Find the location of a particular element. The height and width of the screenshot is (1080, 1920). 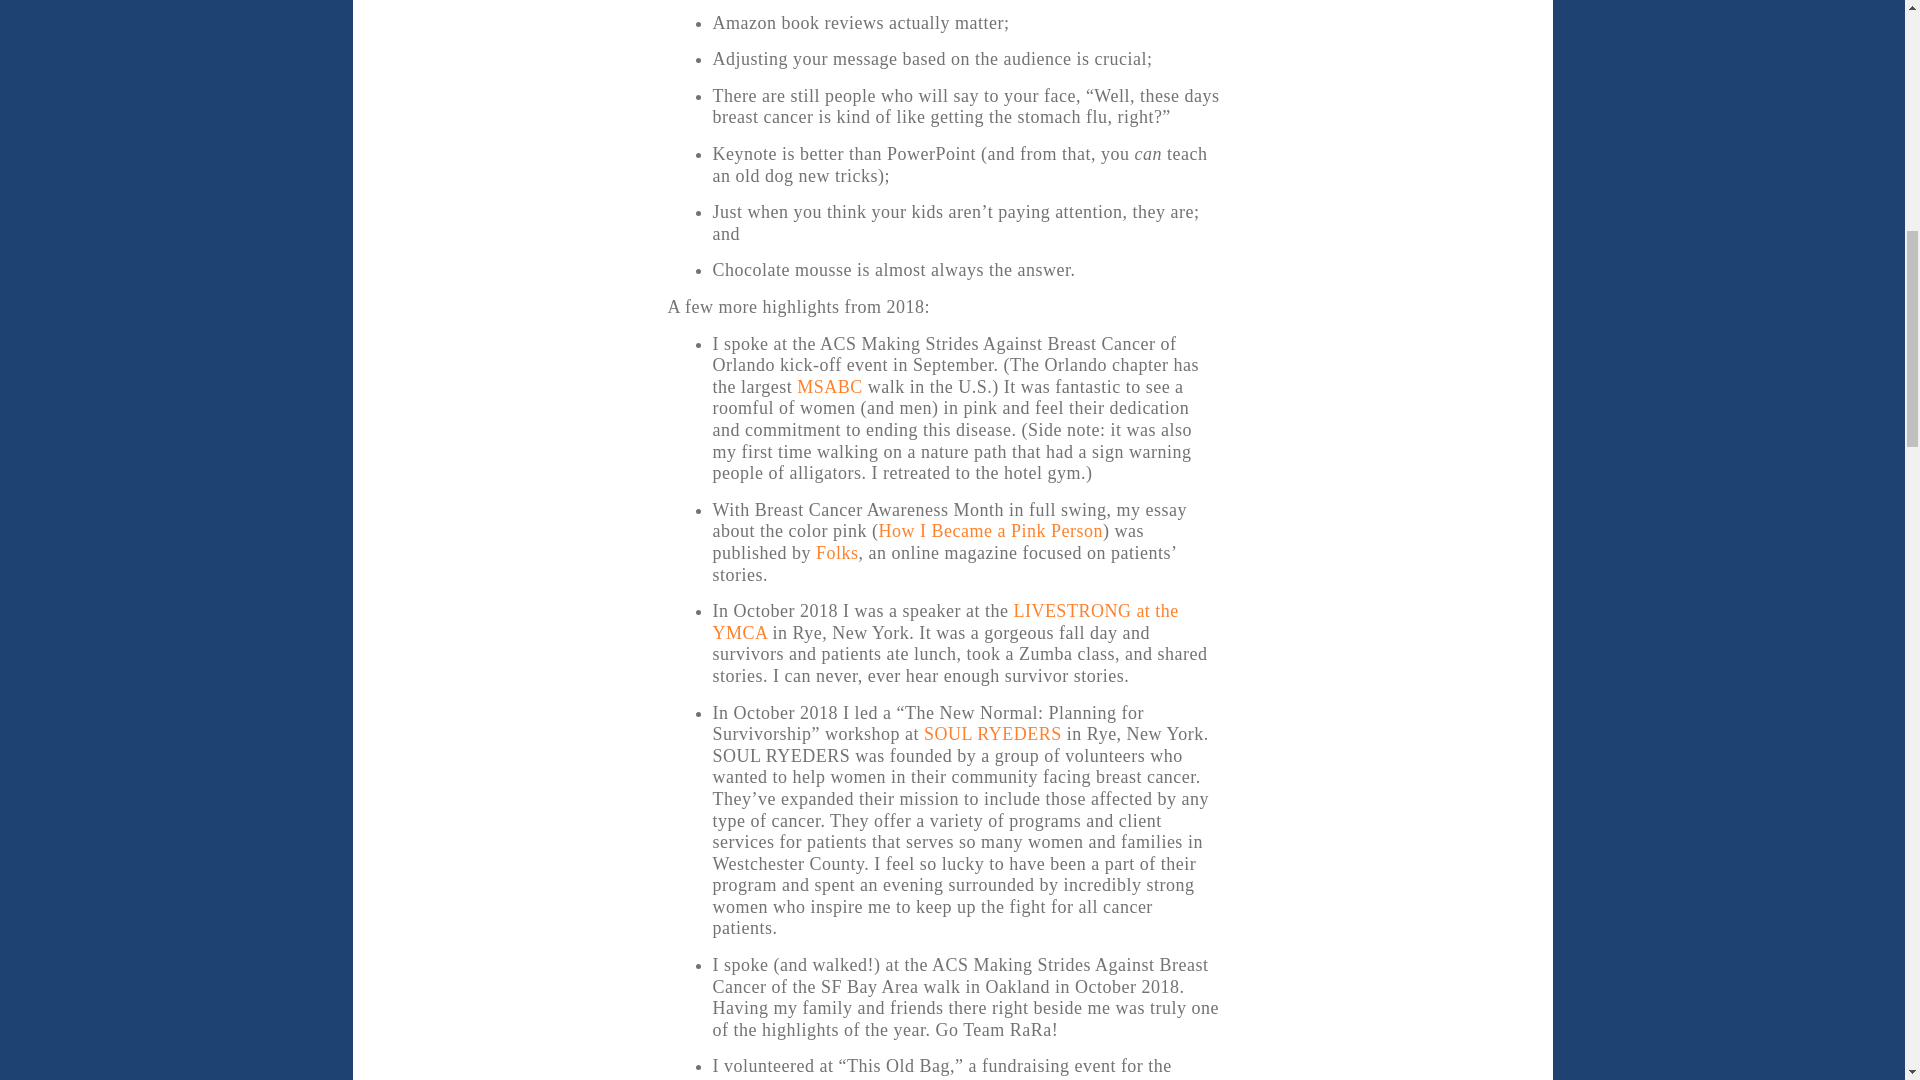

LIVESTRONG at the YMCA is located at coordinates (945, 621).